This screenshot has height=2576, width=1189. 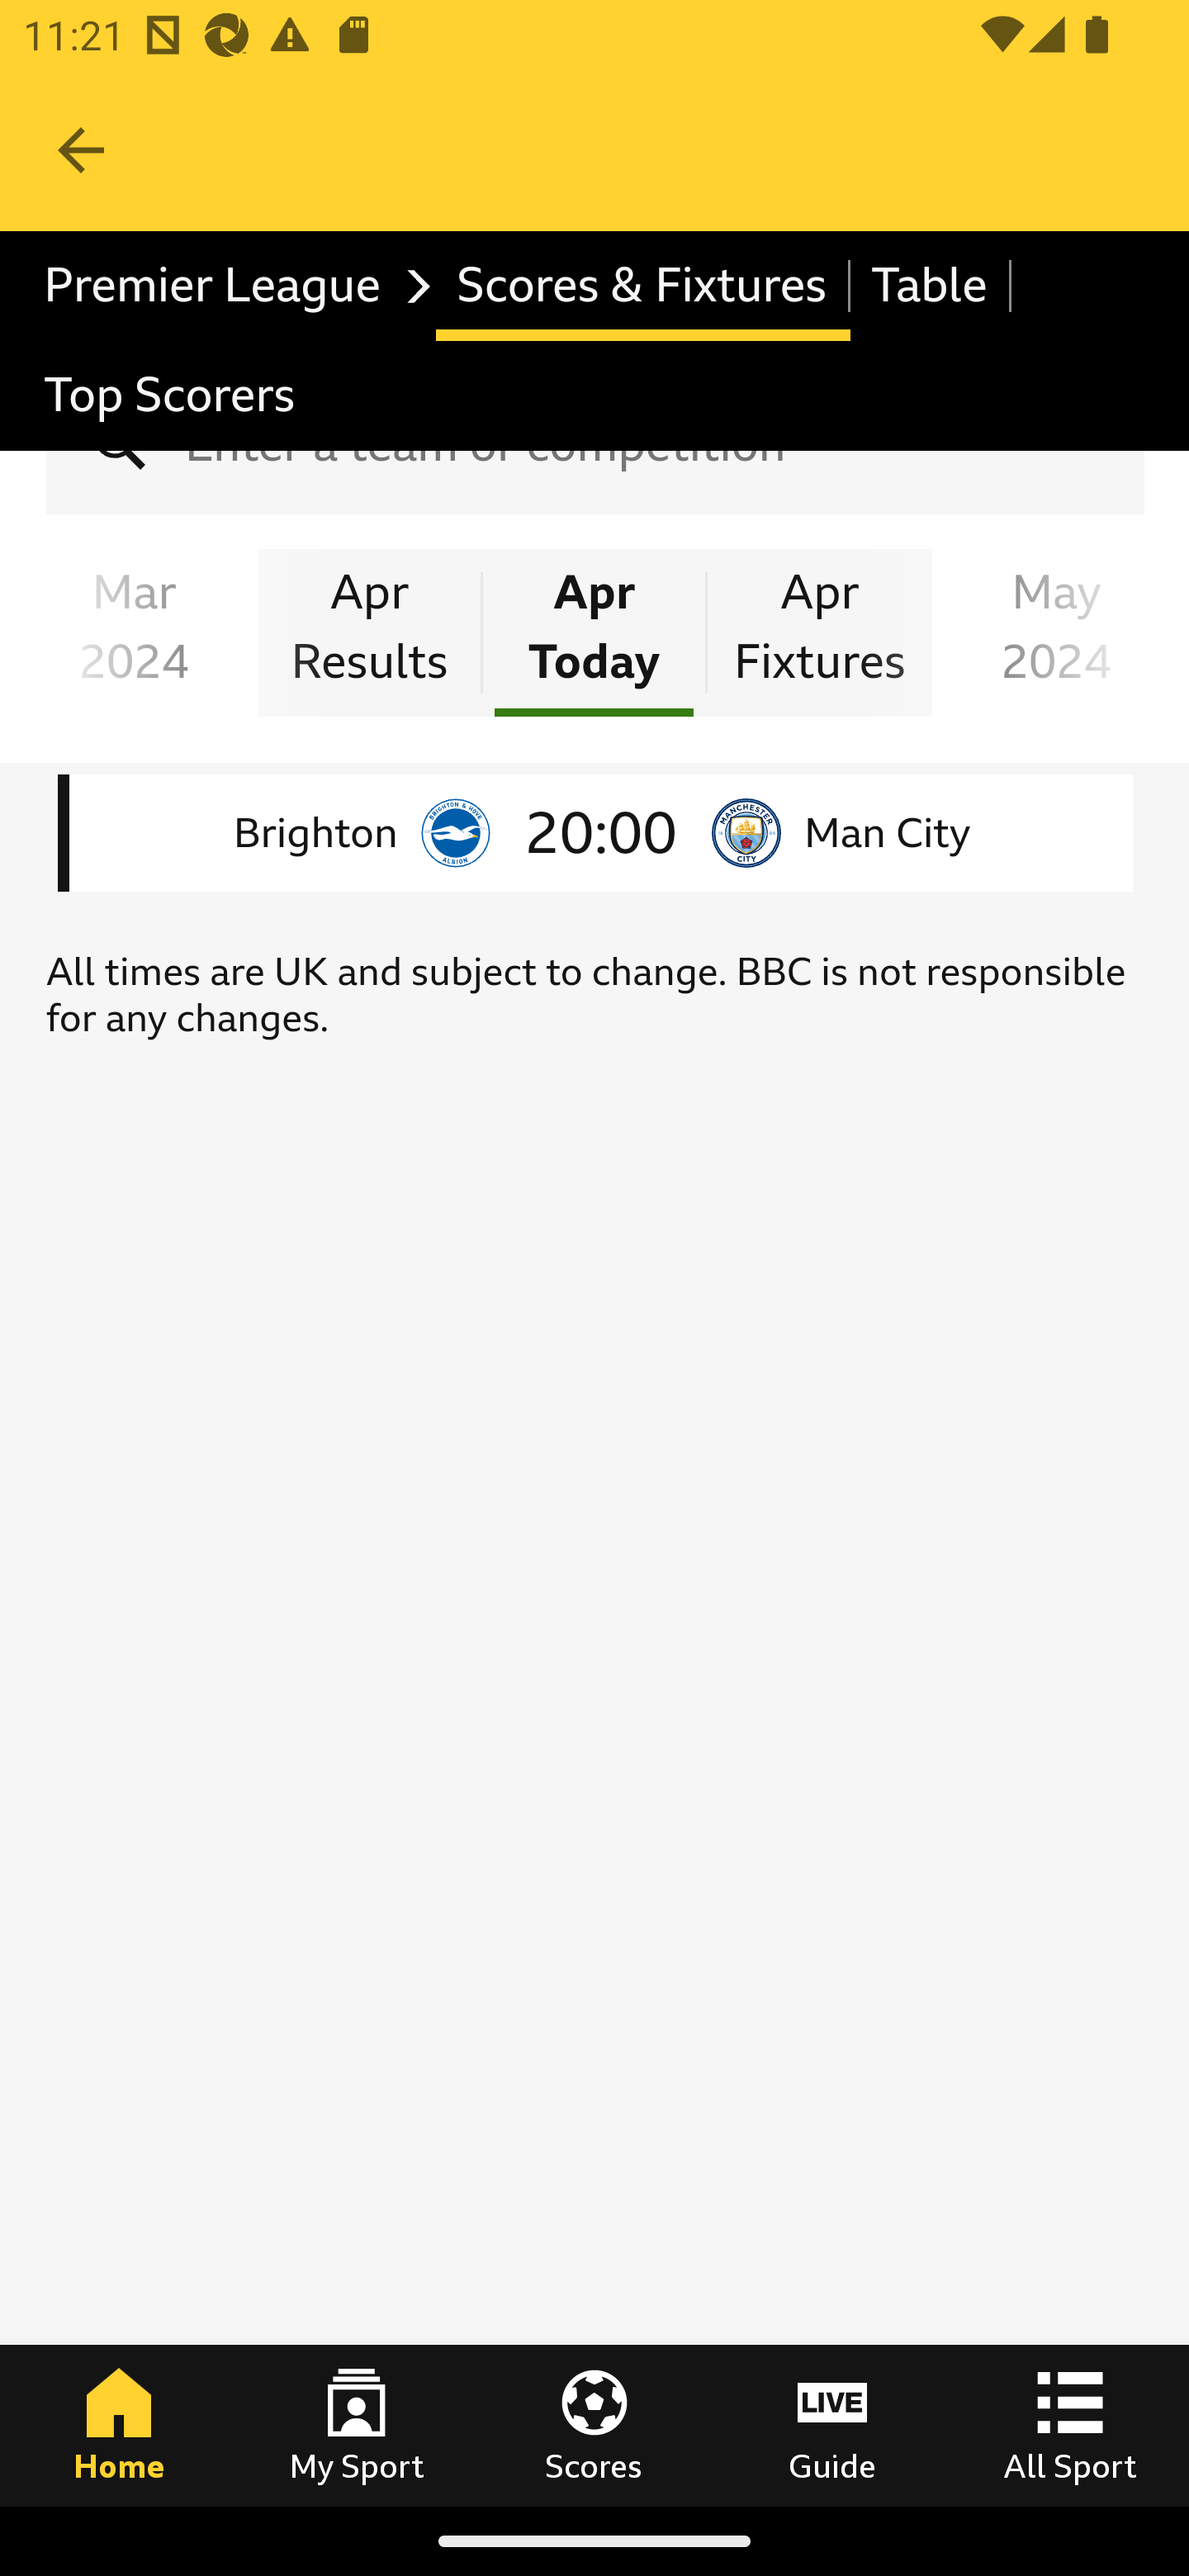 I want to click on Navigate up, so click(x=81, y=150).